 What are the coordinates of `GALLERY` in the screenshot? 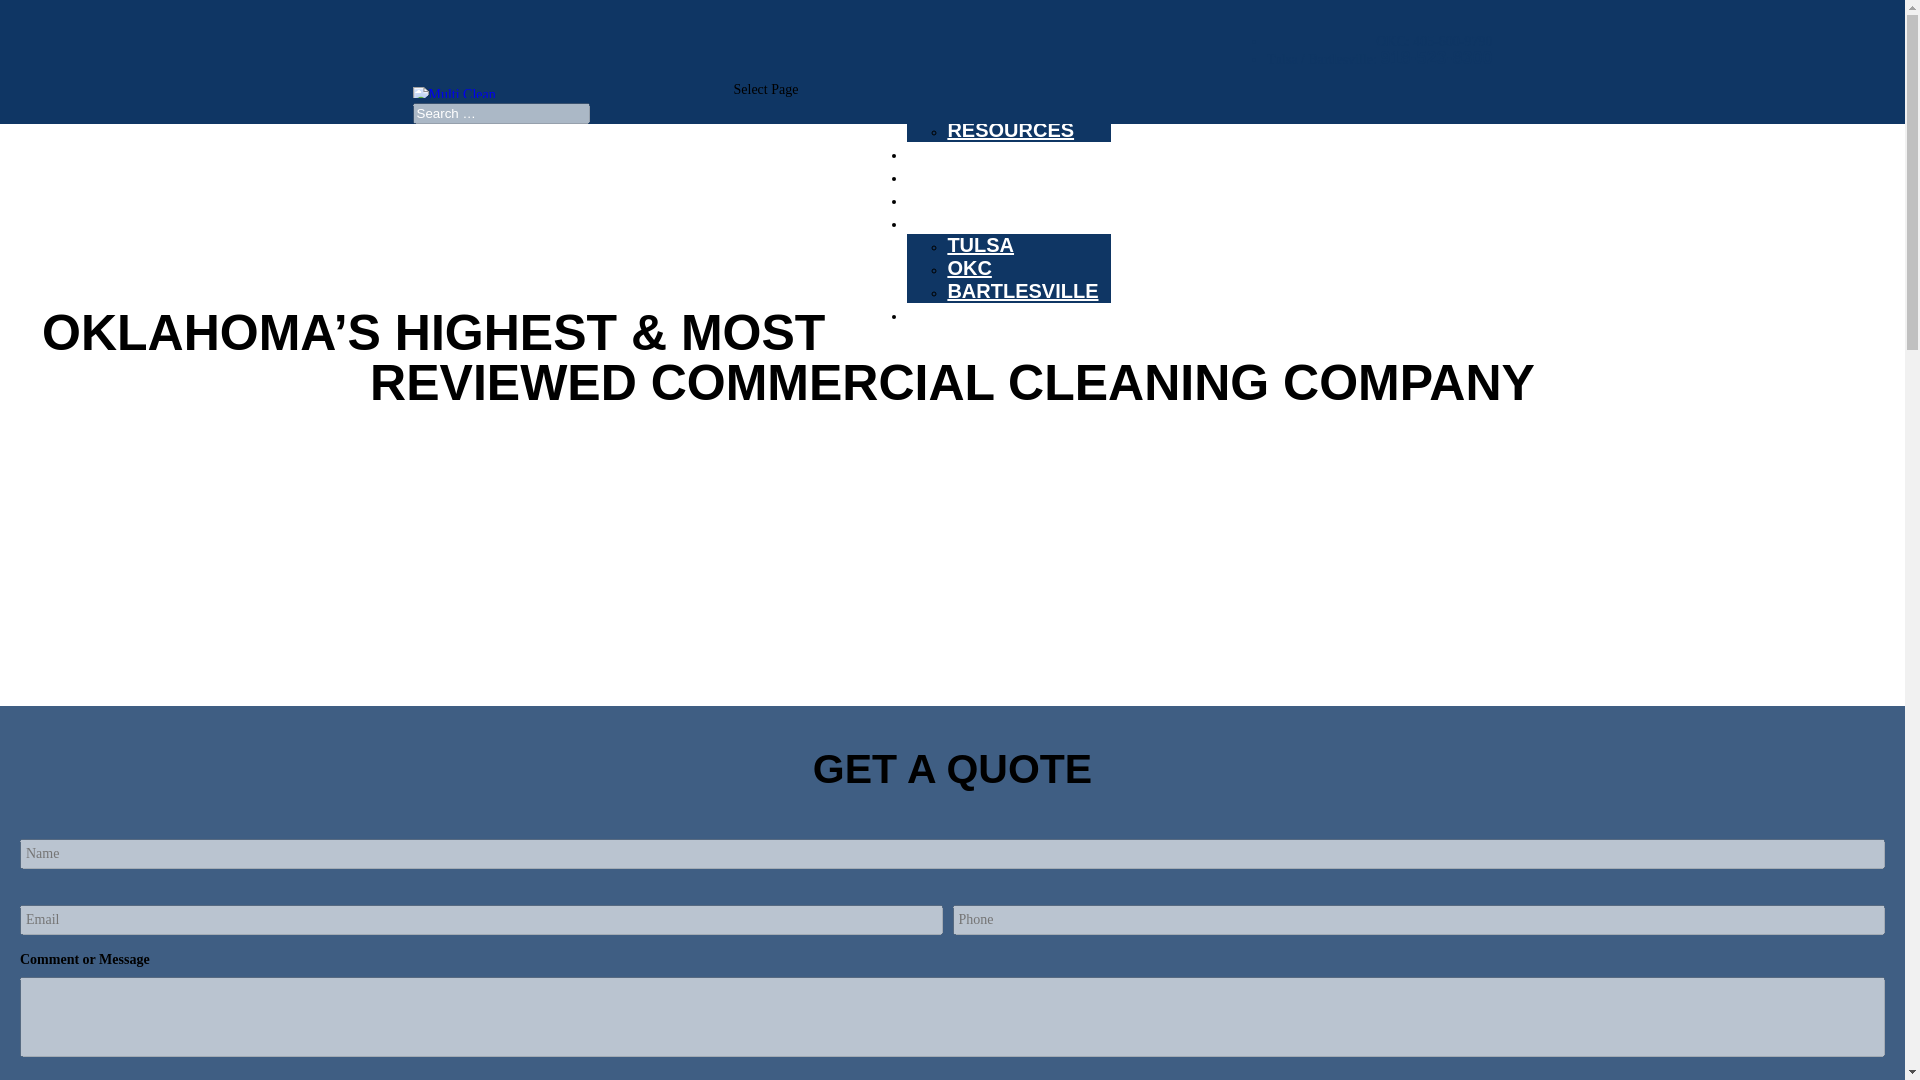 It's located at (954, 206).